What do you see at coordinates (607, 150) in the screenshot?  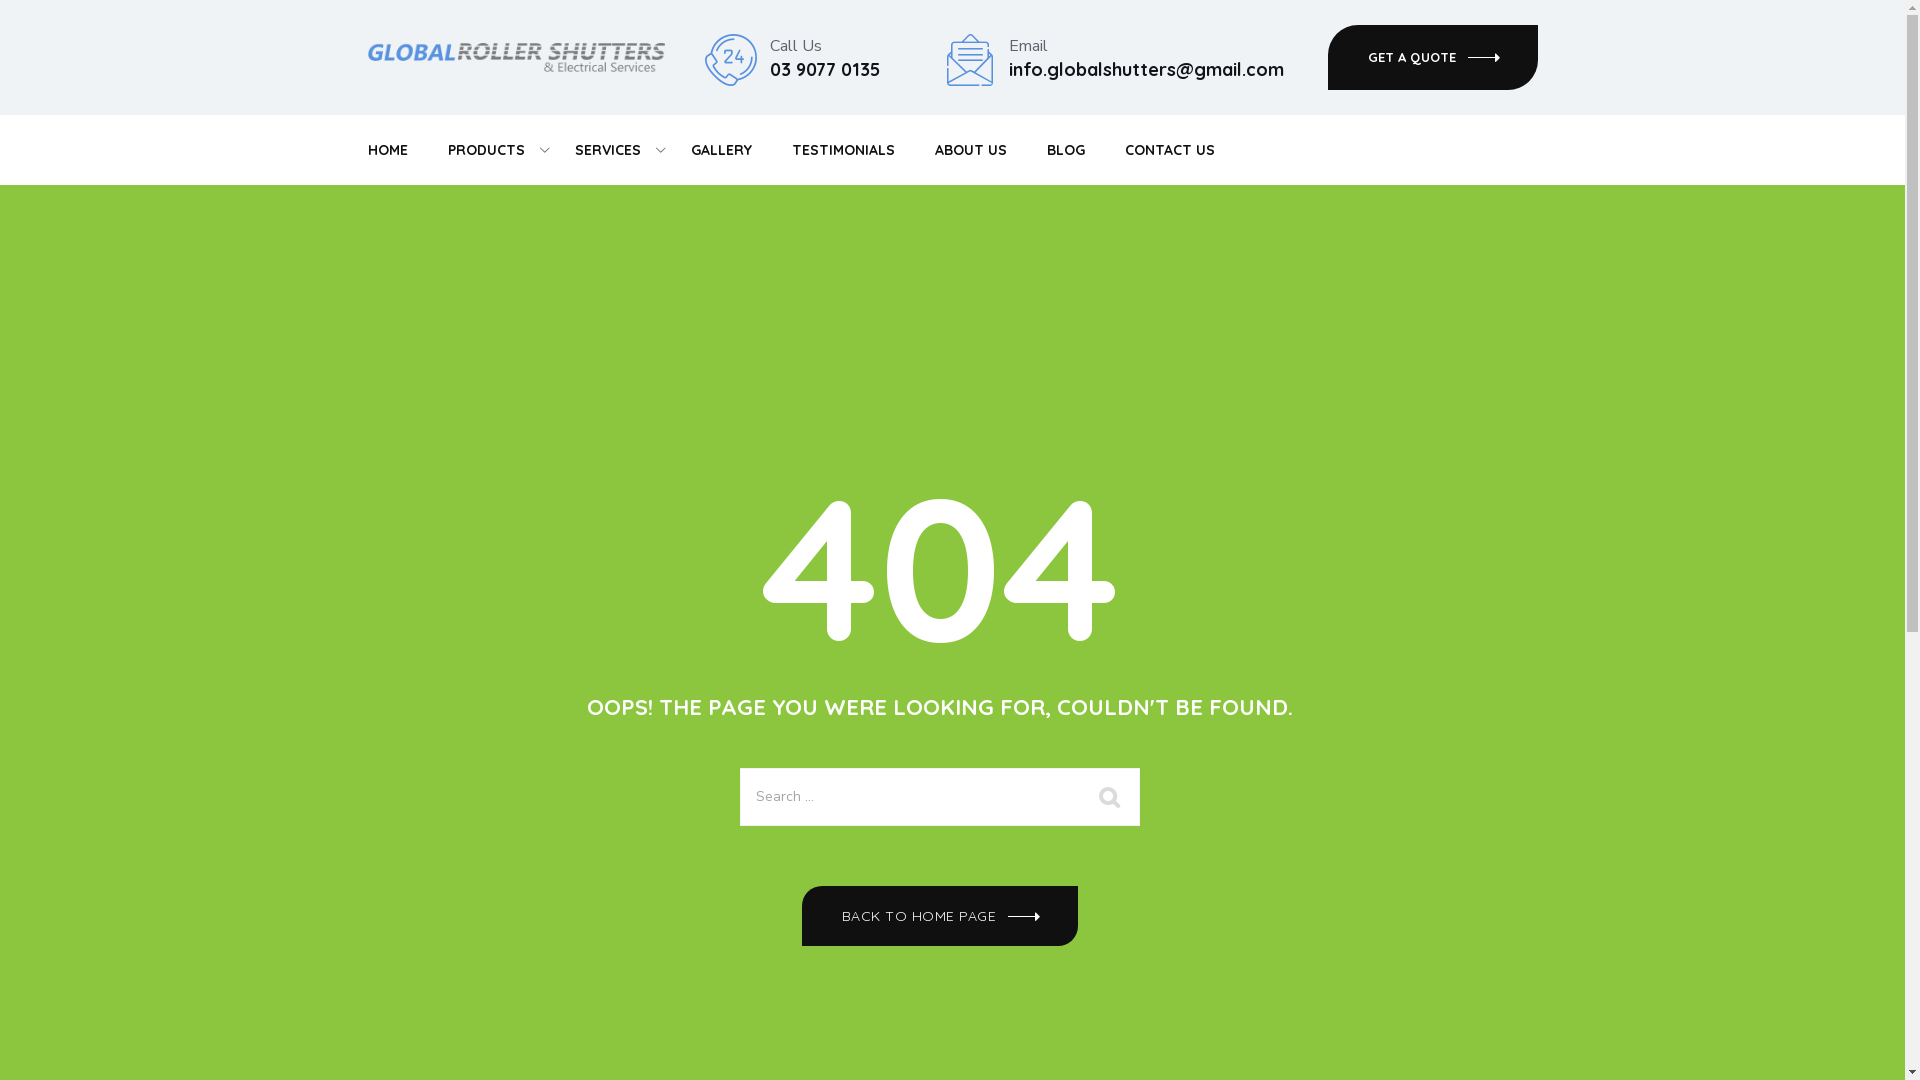 I see `SERVICES` at bounding box center [607, 150].